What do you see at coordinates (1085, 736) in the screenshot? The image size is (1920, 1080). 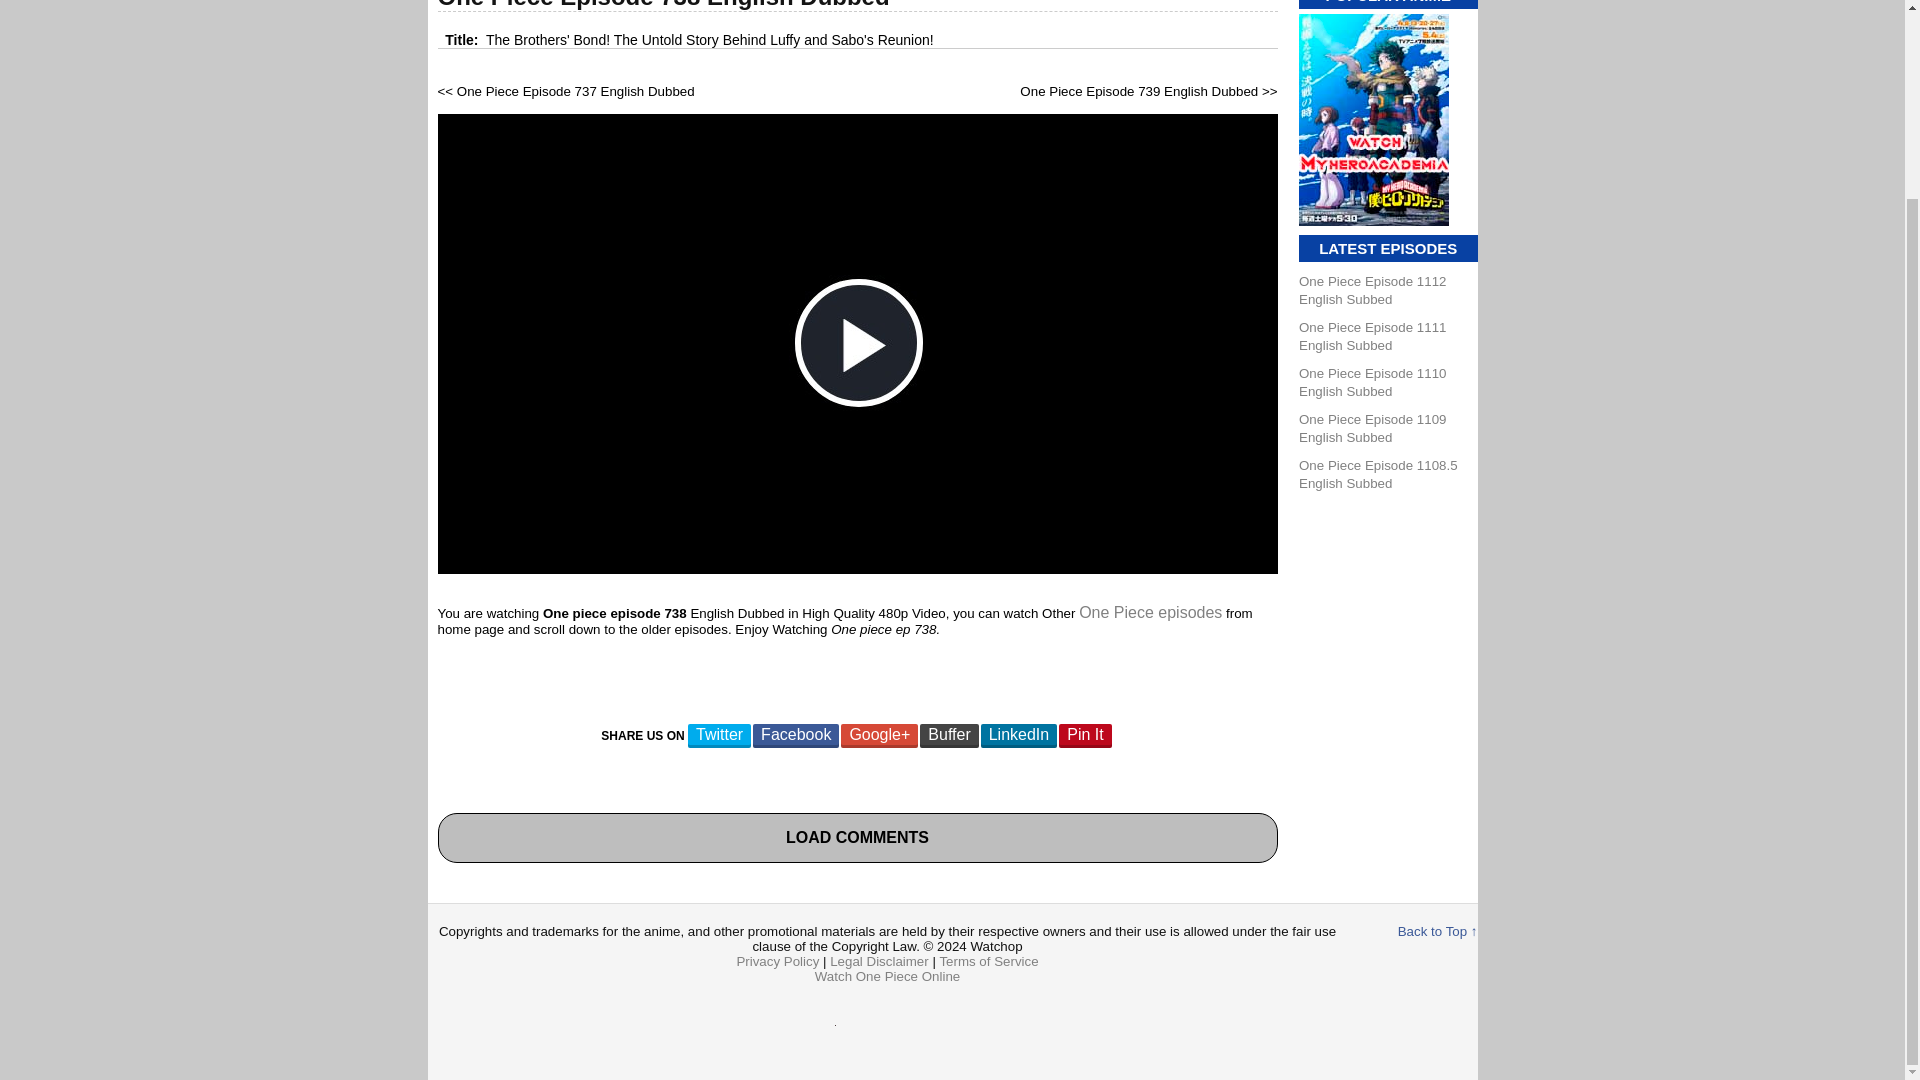 I see `Pin It` at bounding box center [1085, 736].